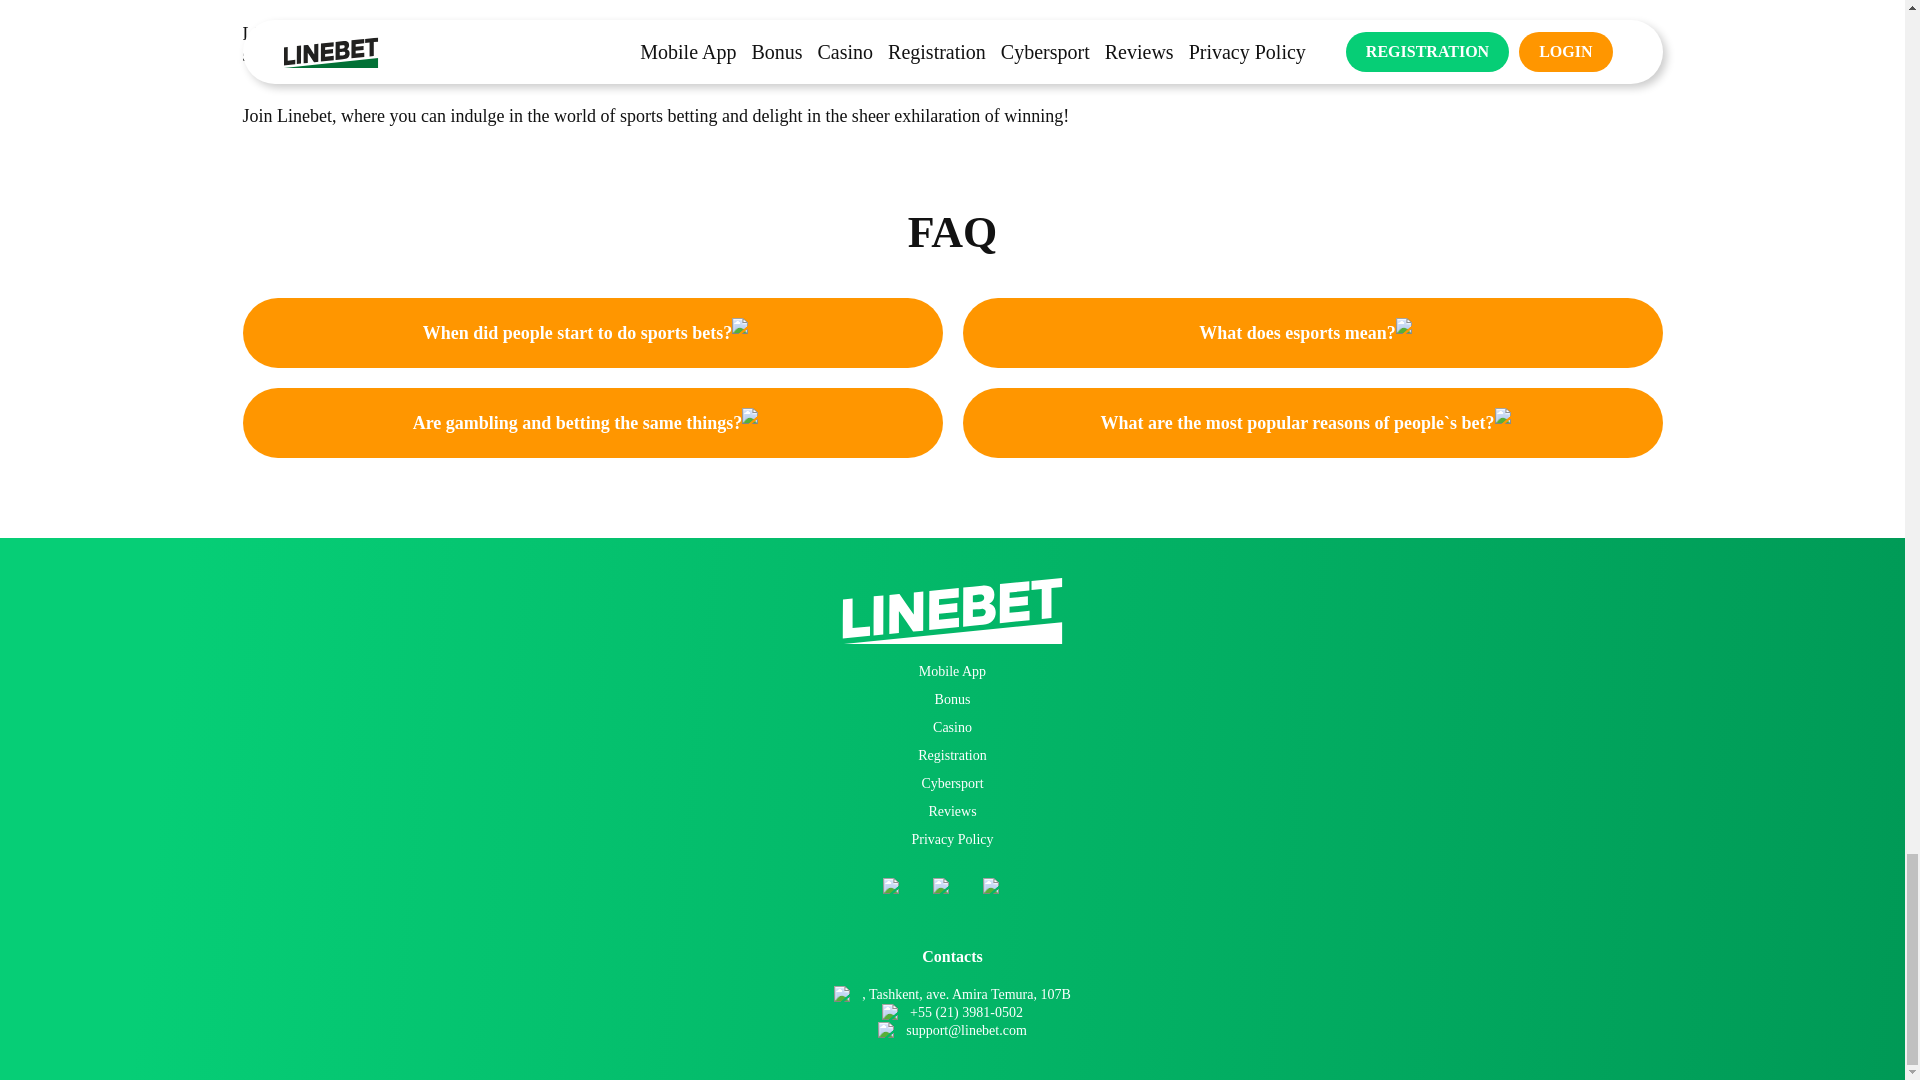  I want to click on Bonus, so click(953, 700).